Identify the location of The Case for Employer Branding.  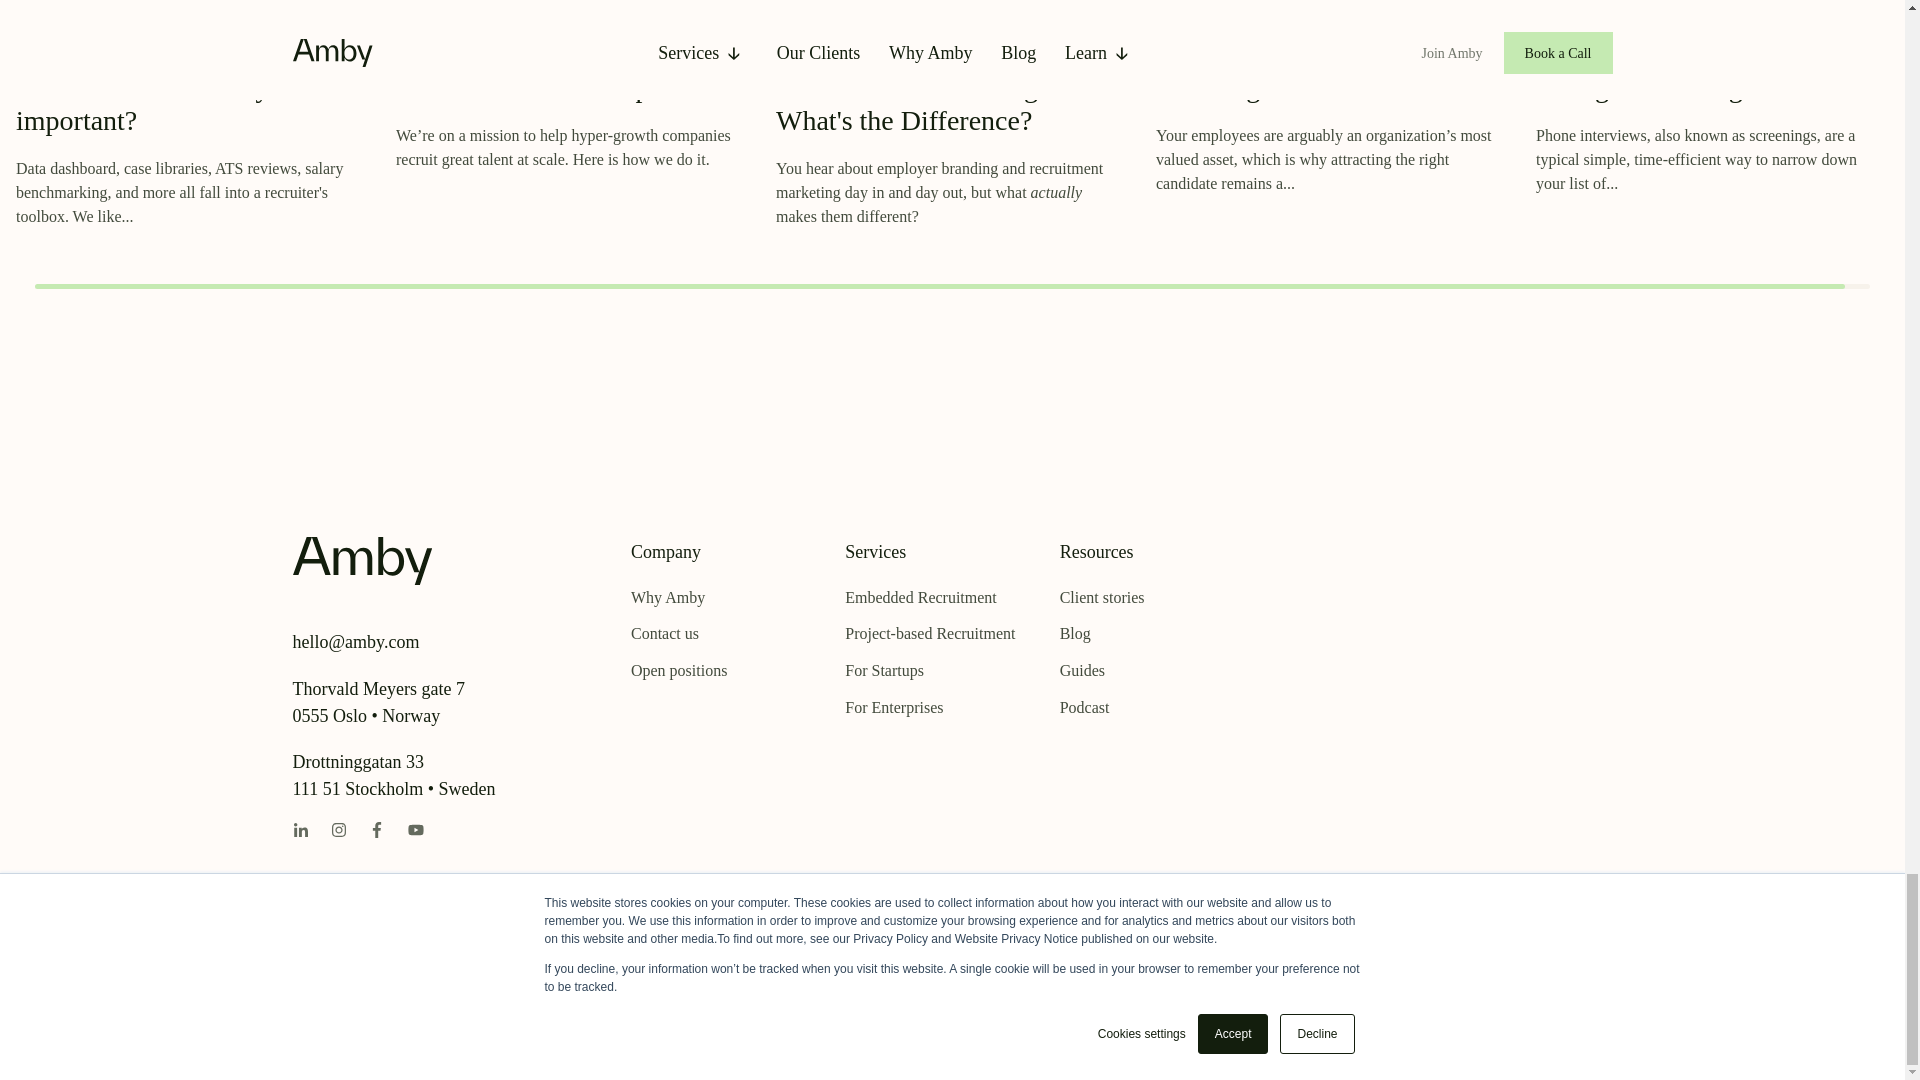
(1286, 70).